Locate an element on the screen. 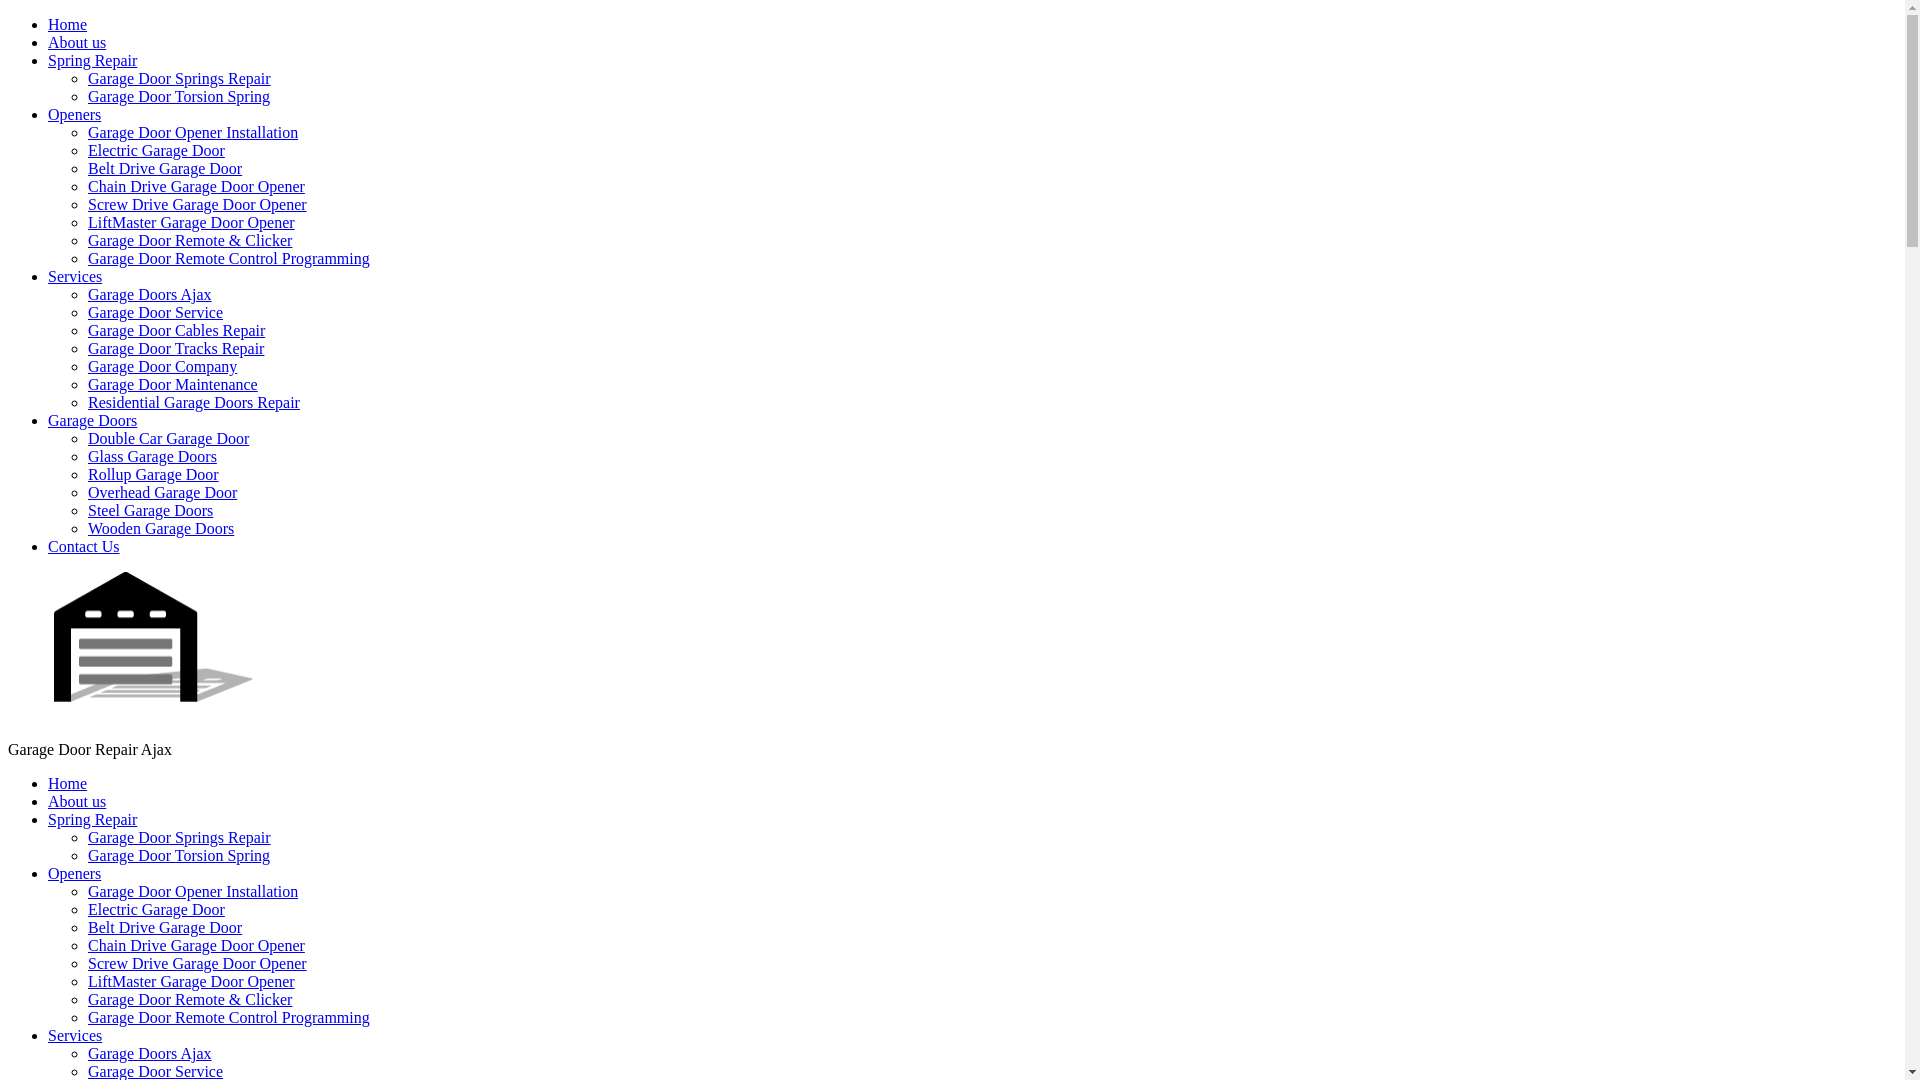 Image resolution: width=1920 pixels, height=1080 pixels. Garage Door Springs Repair is located at coordinates (180, 78).